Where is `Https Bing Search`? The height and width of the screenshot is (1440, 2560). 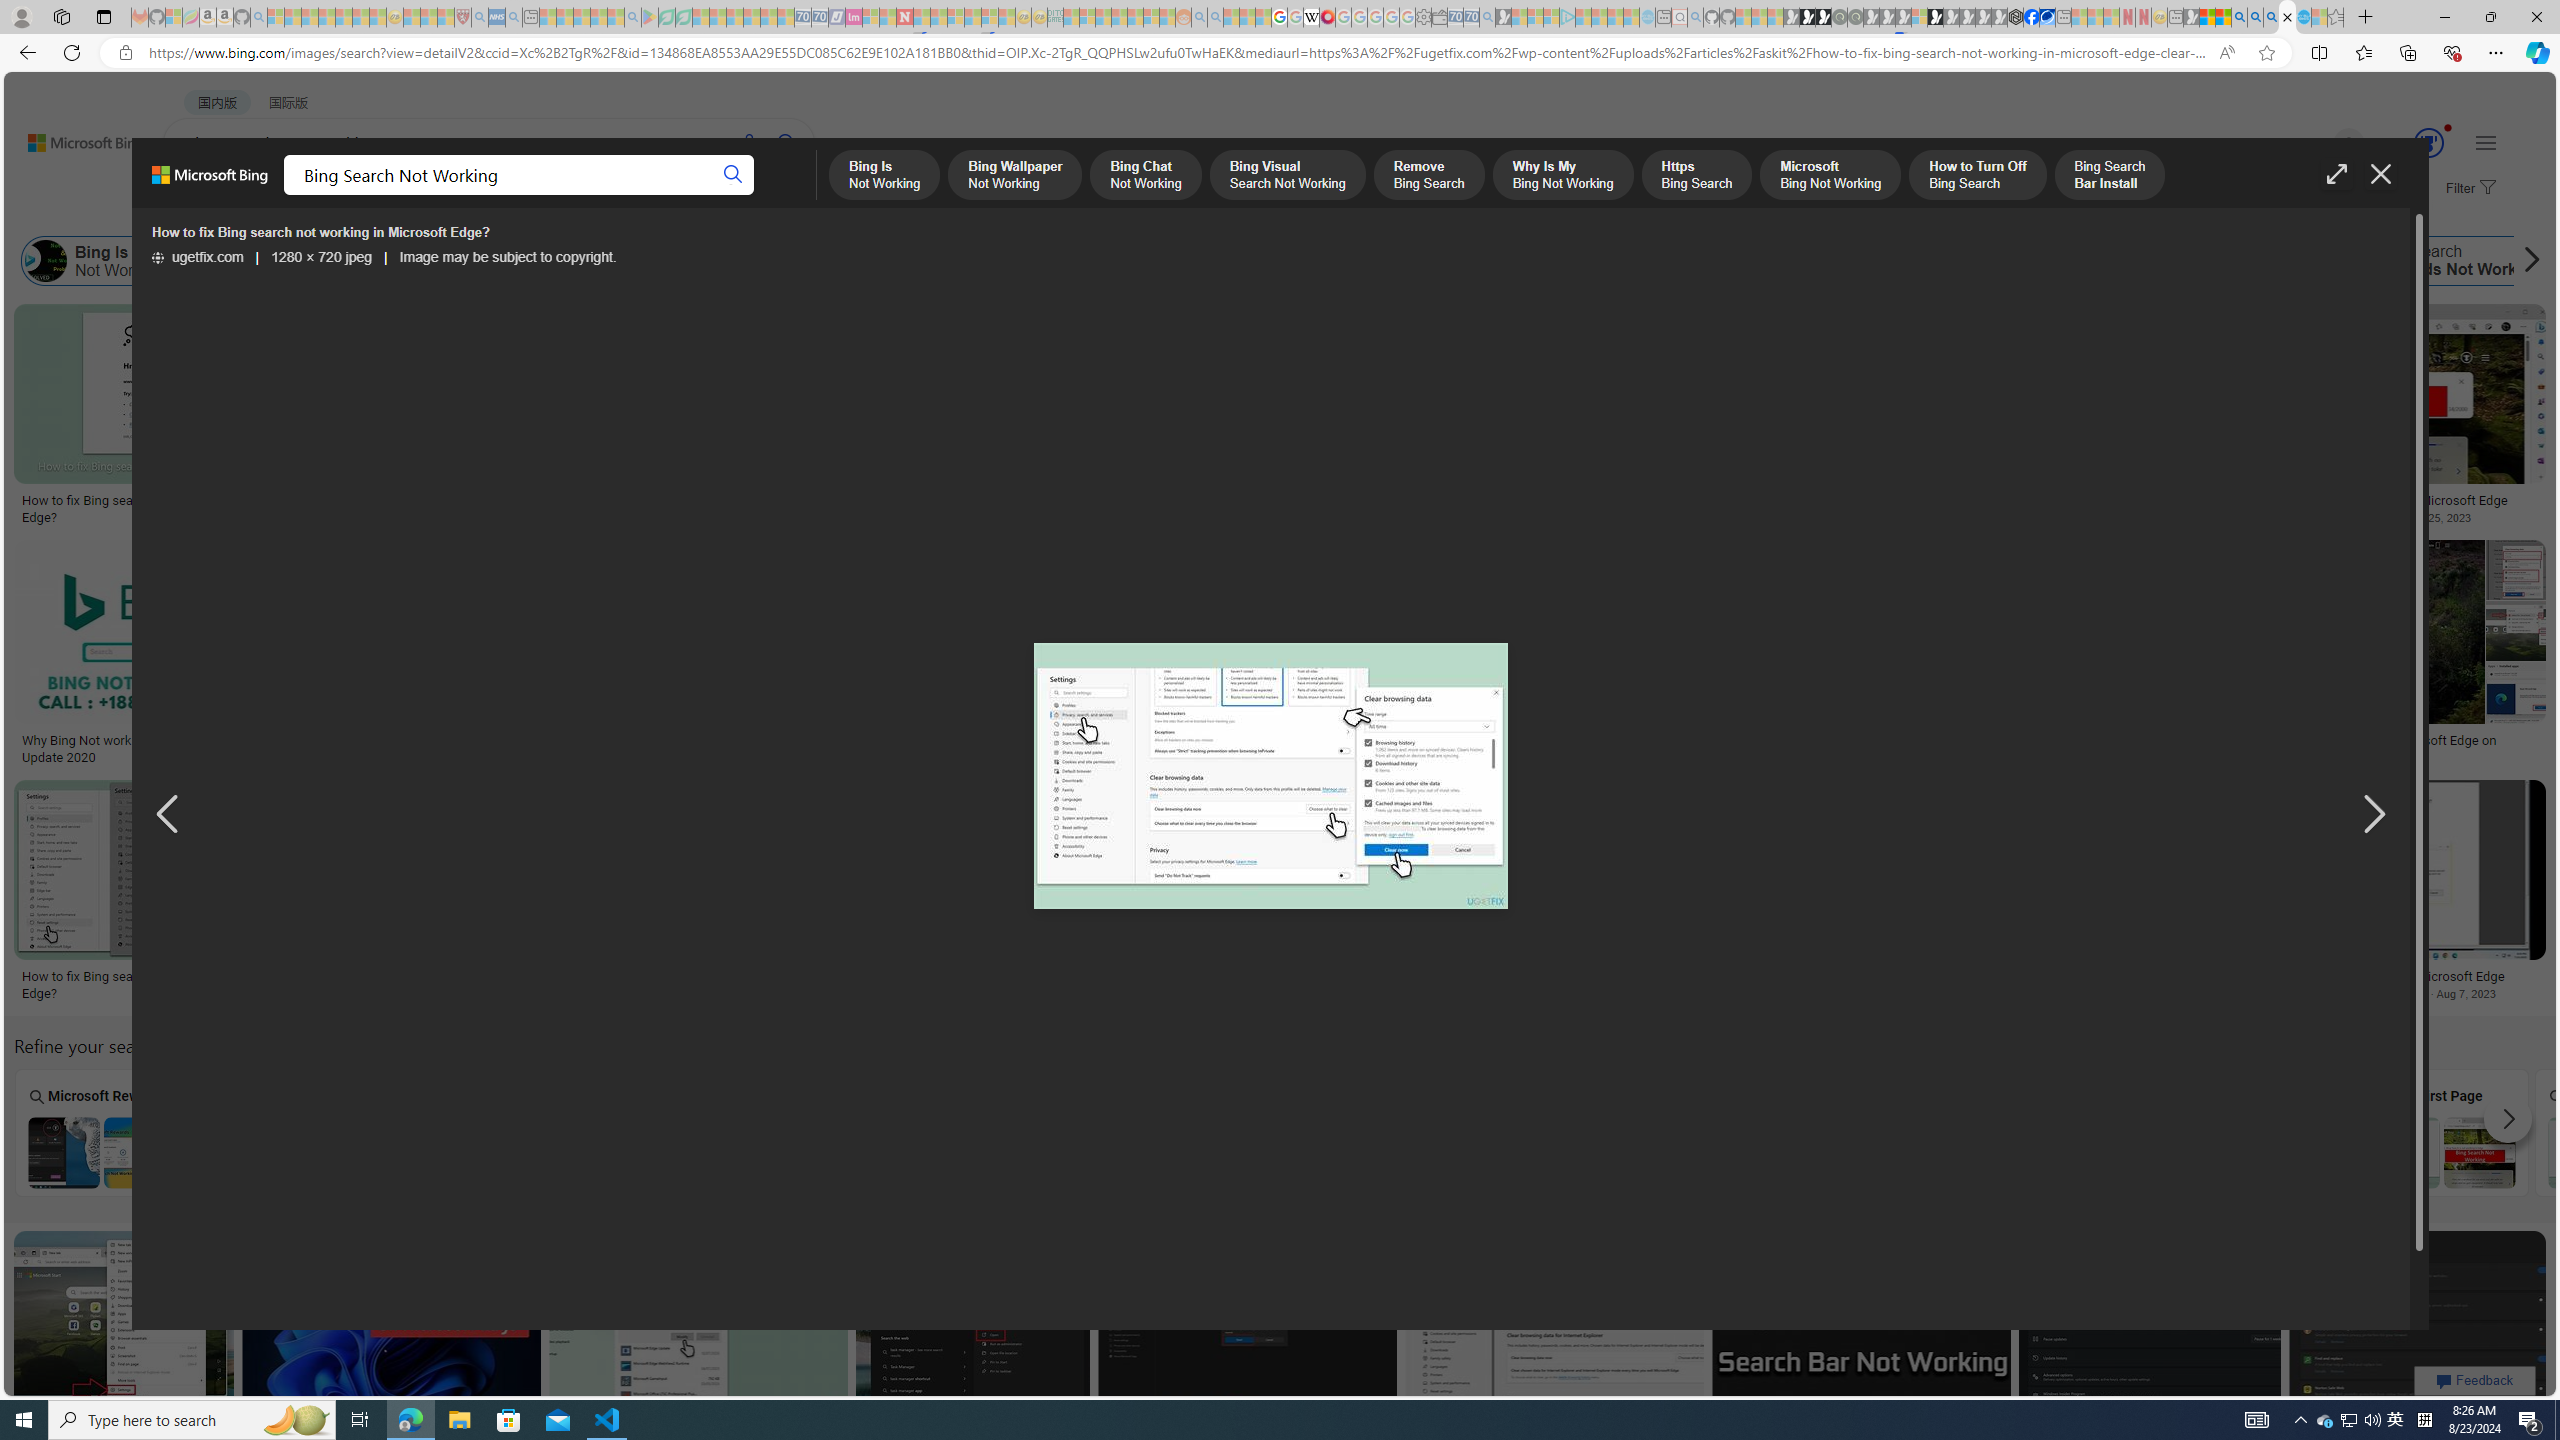 Https Bing Search is located at coordinates (1240, 261).